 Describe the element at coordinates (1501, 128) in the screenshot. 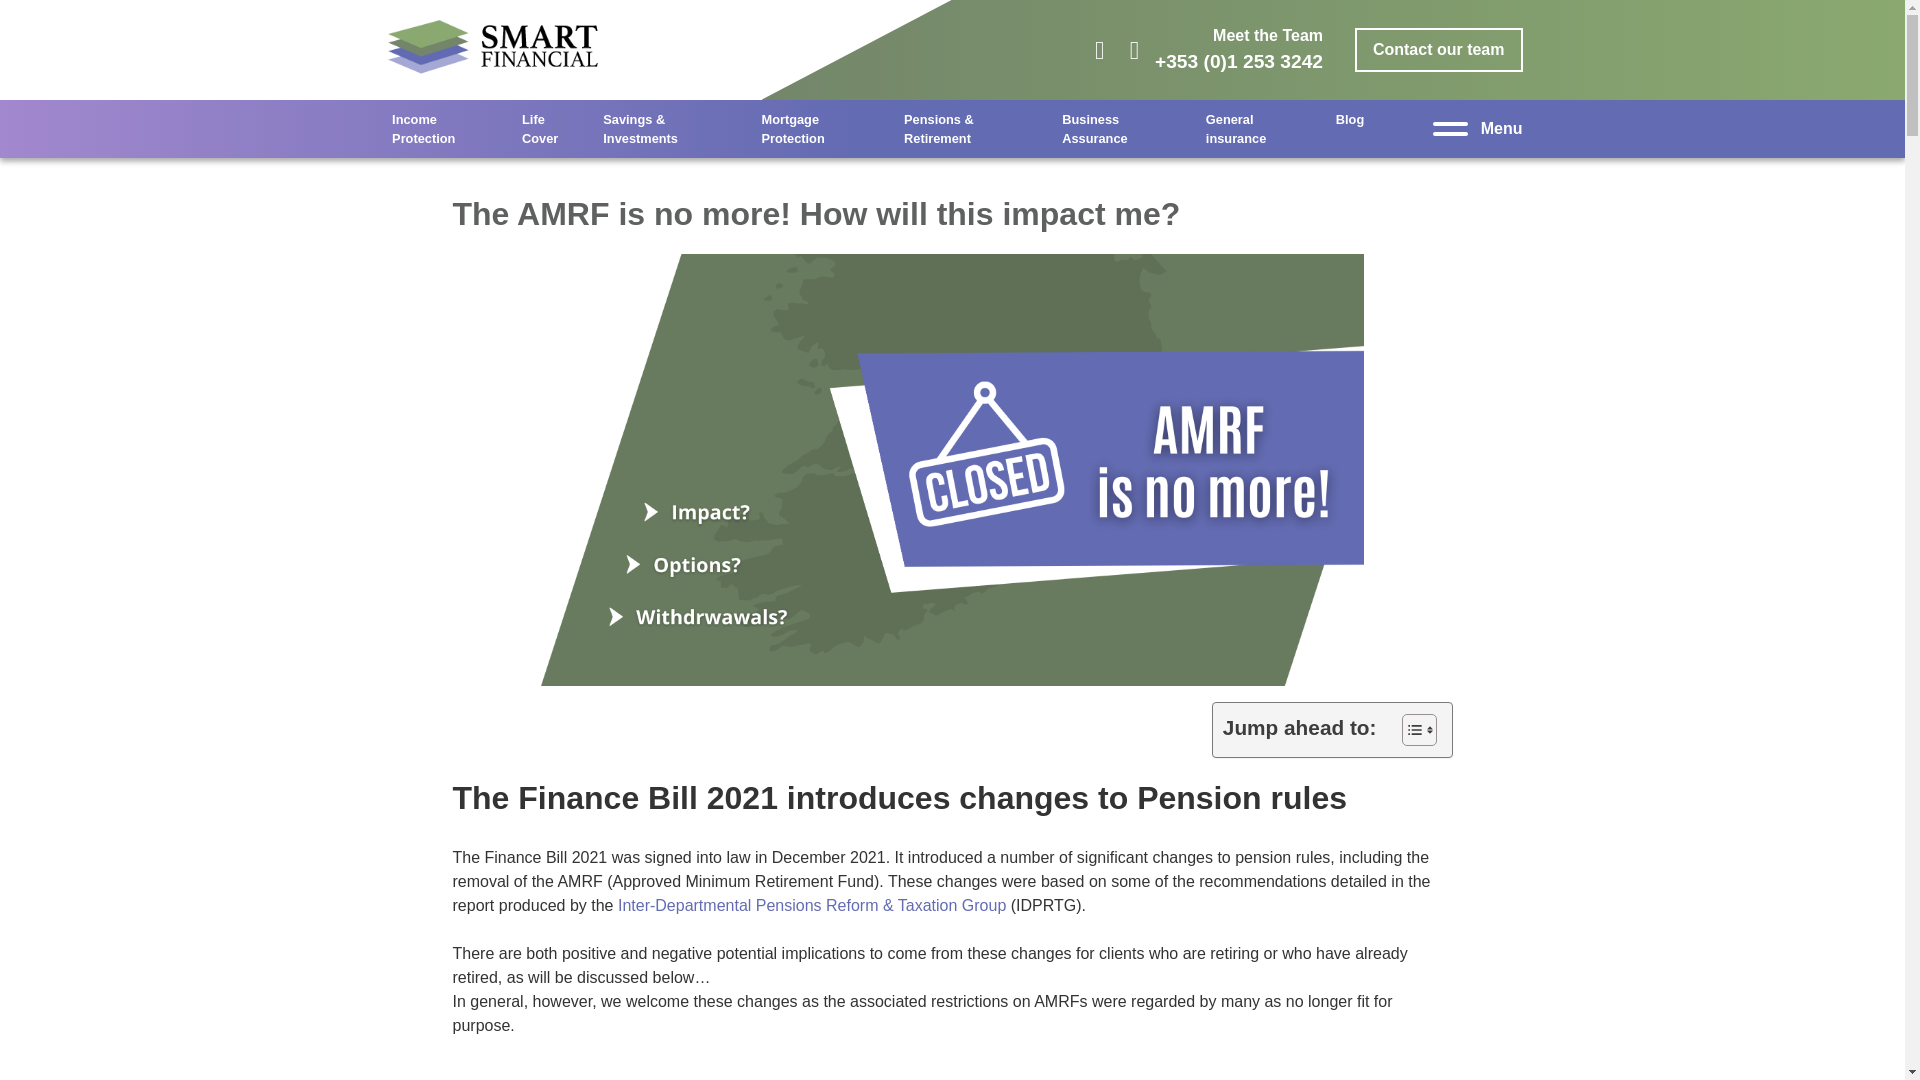

I see `Menu` at that location.